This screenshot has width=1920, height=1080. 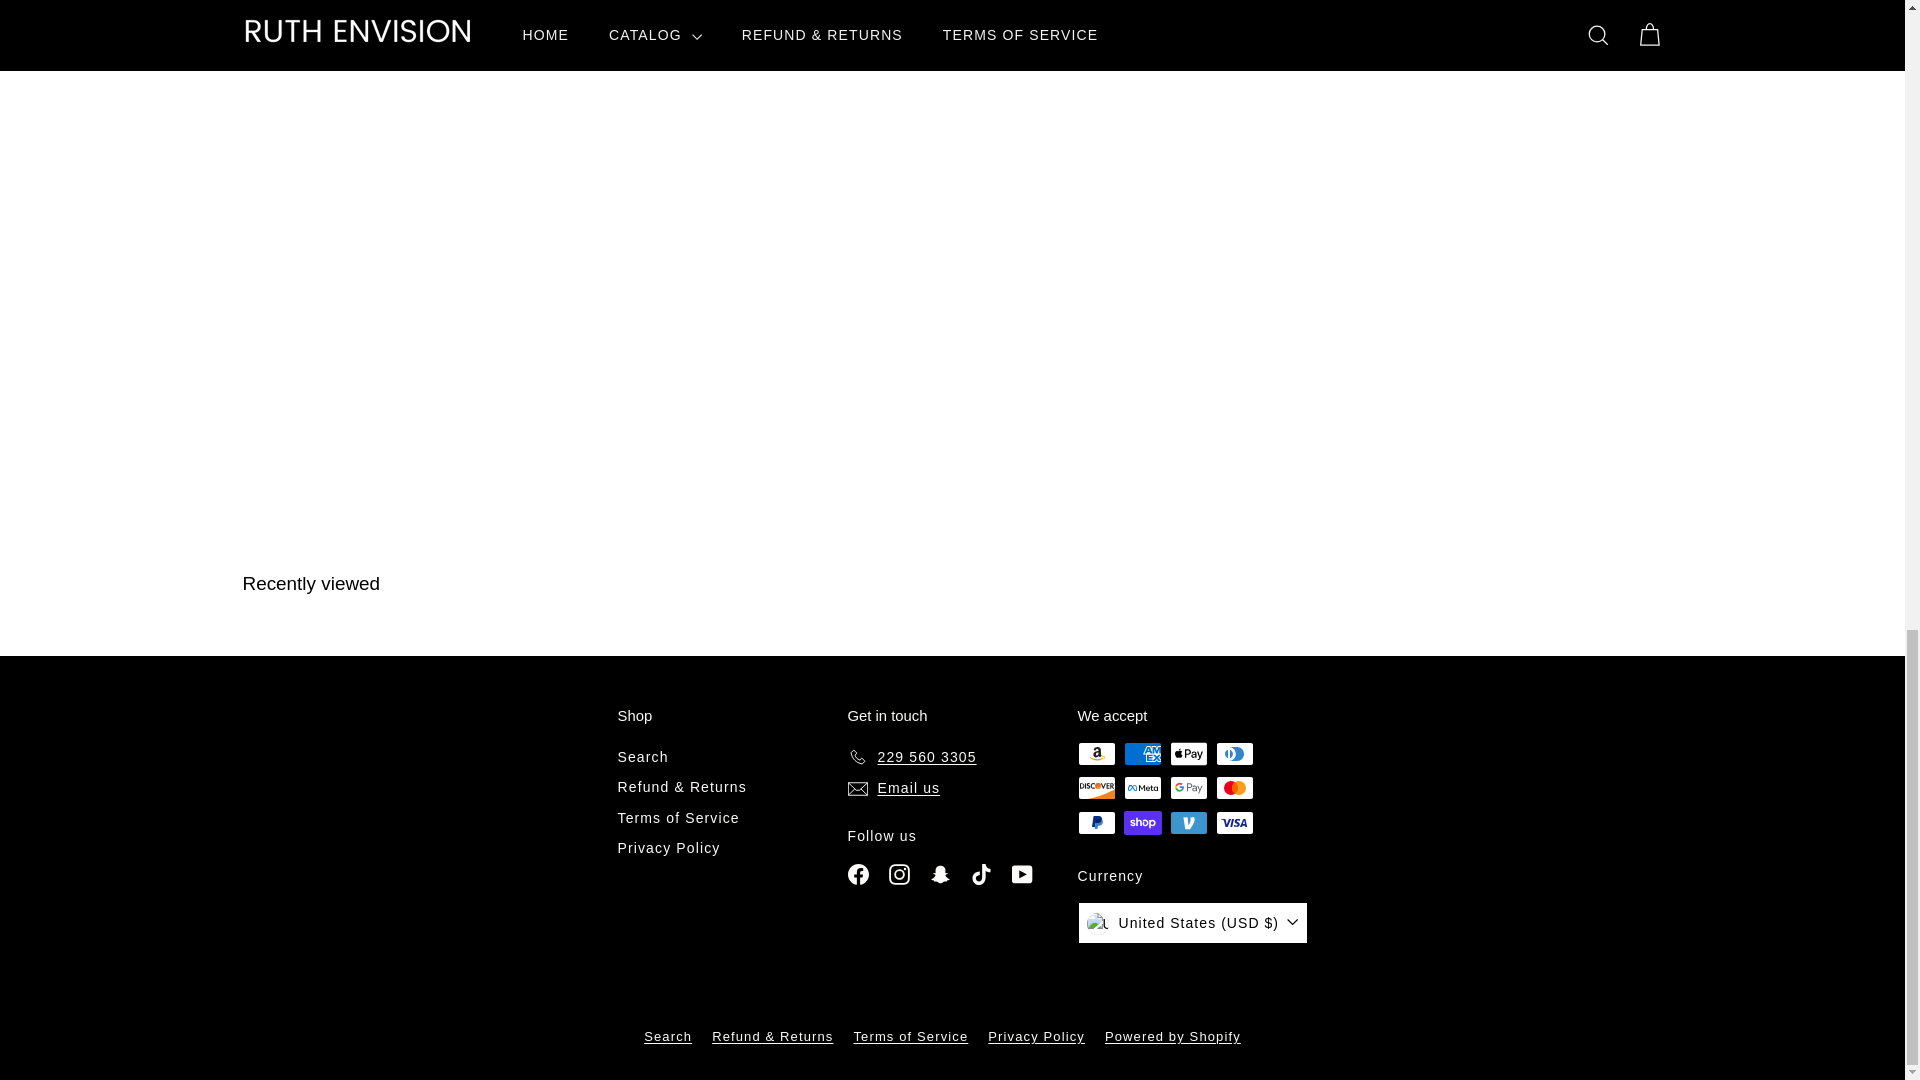 What do you see at coordinates (1142, 753) in the screenshot?
I see `American Express` at bounding box center [1142, 753].